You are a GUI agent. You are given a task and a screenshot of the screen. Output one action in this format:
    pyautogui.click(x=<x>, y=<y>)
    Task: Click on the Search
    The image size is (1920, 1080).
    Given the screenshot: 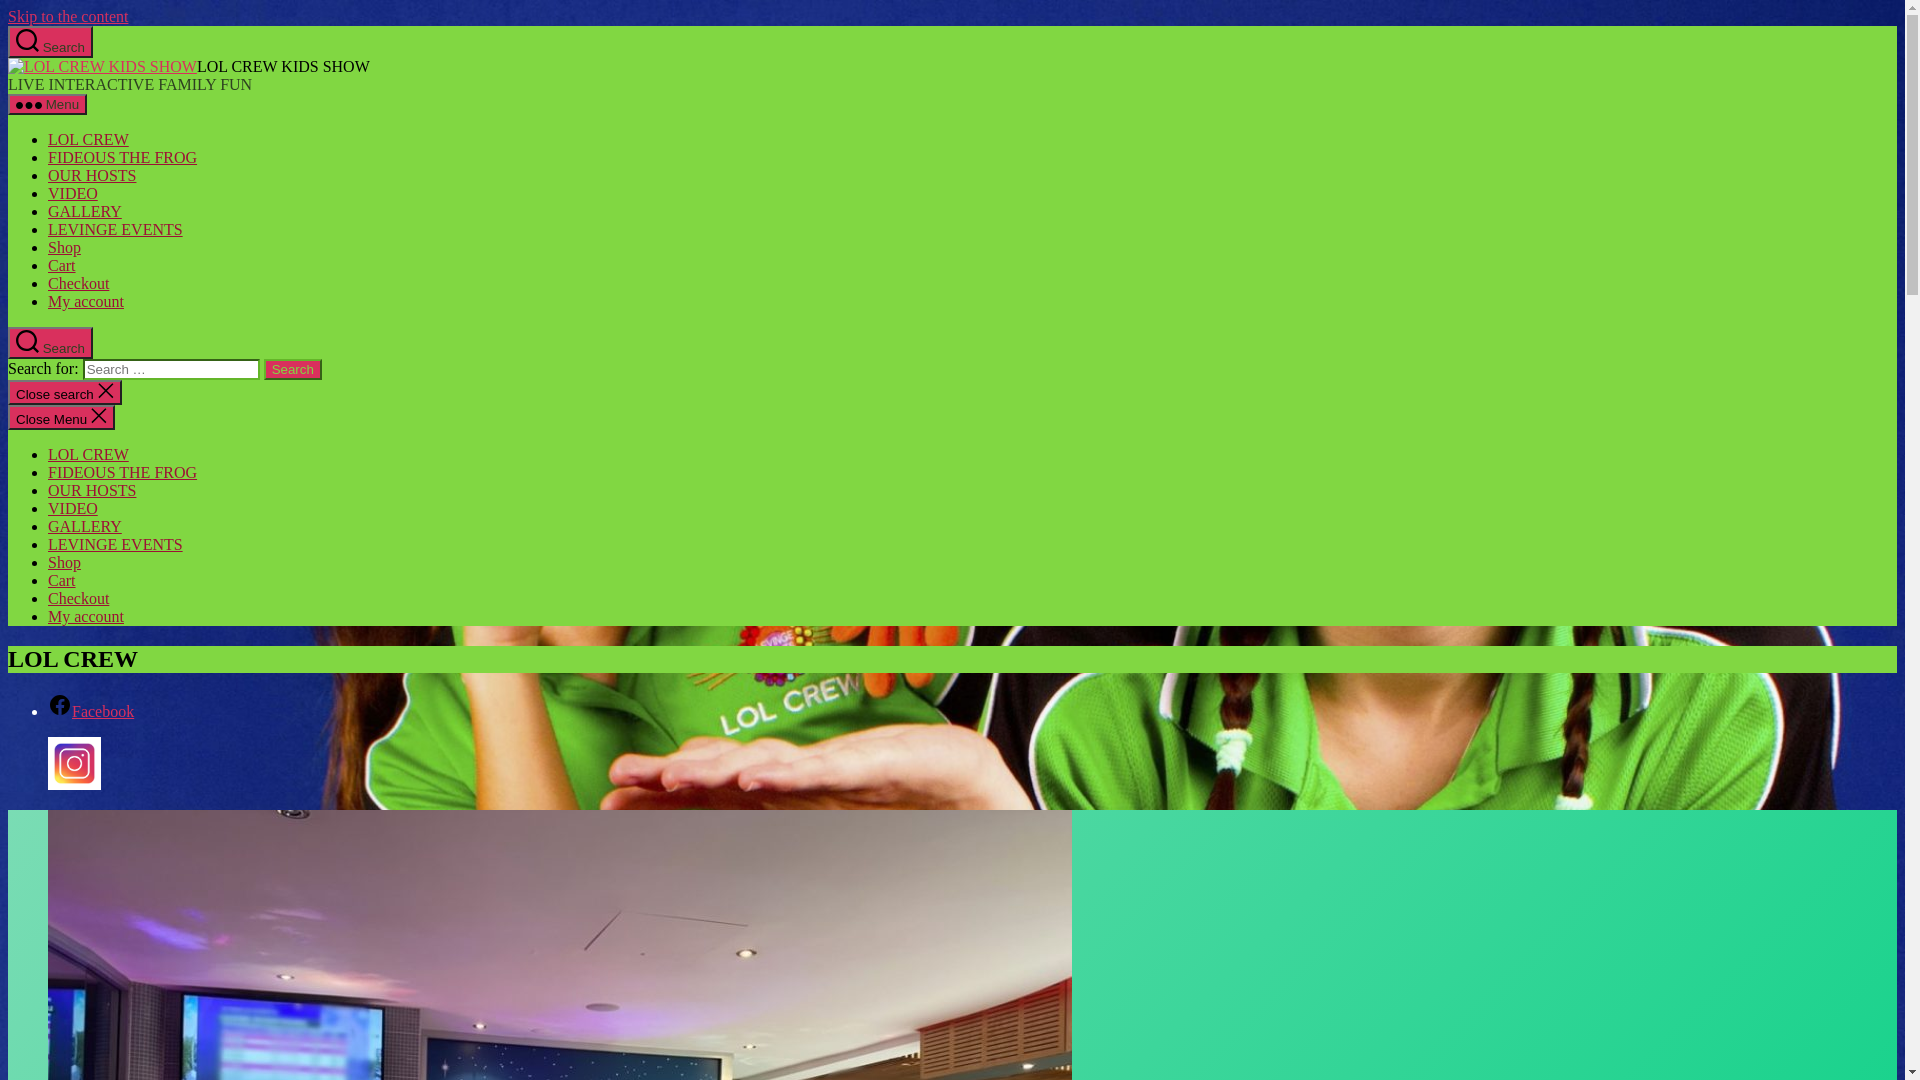 What is the action you would take?
    pyautogui.click(x=50, y=42)
    